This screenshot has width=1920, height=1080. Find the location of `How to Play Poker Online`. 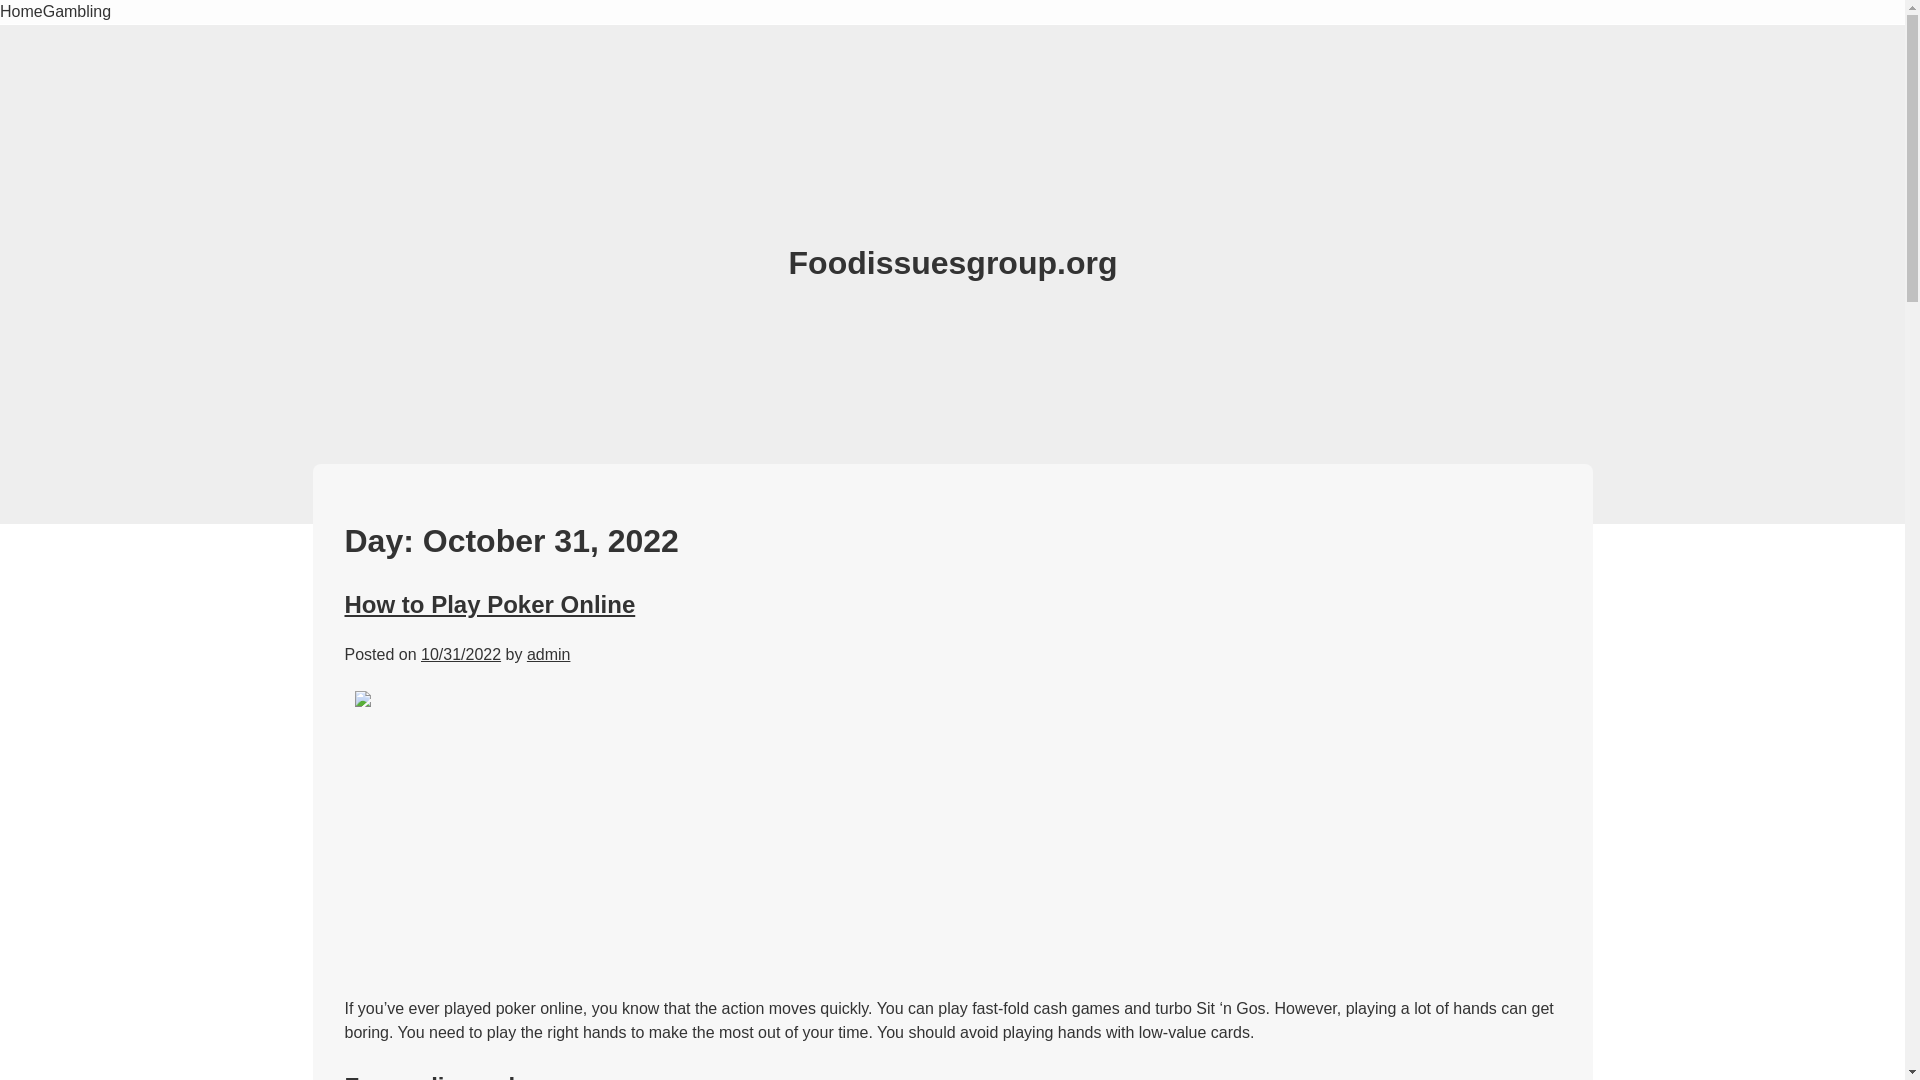

How to Play Poker Online is located at coordinates (489, 604).